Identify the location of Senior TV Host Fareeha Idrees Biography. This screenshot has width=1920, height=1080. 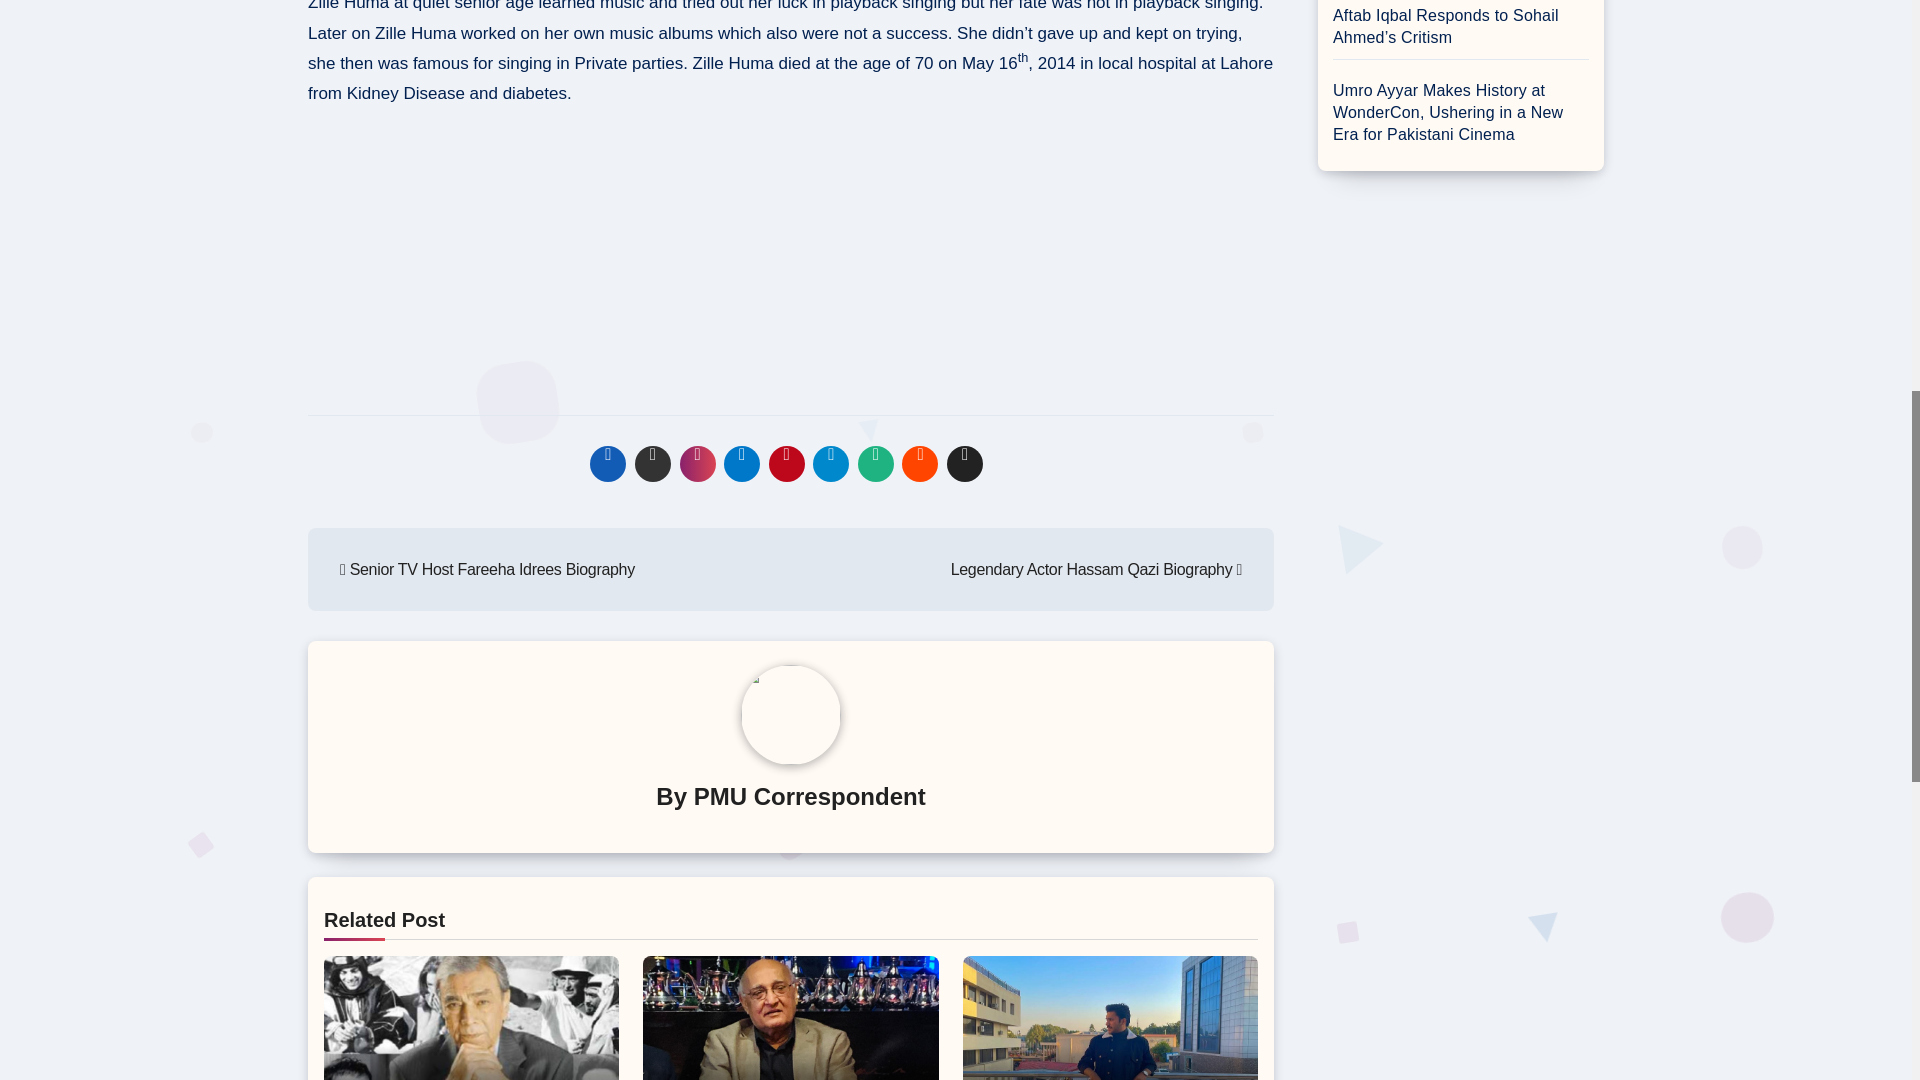
(487, 568).